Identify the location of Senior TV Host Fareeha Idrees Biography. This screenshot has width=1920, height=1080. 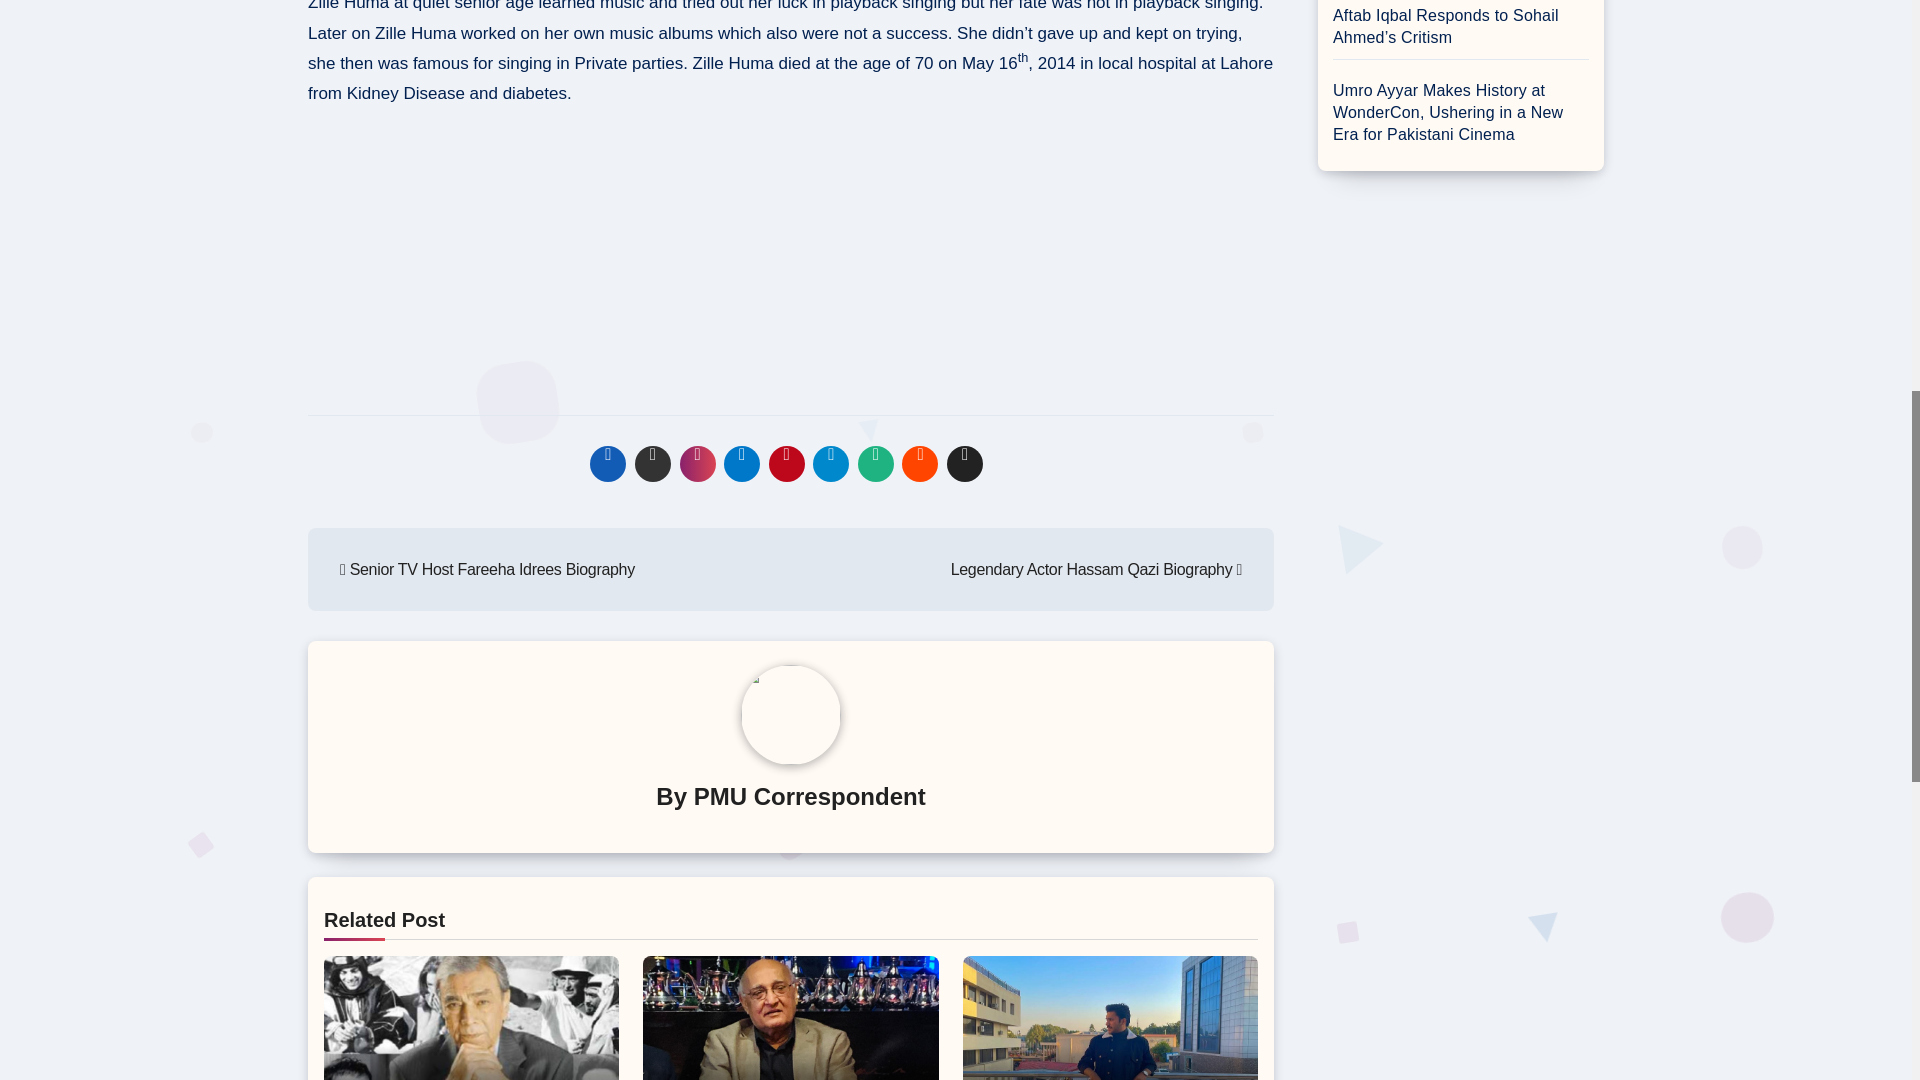
(487, 568).